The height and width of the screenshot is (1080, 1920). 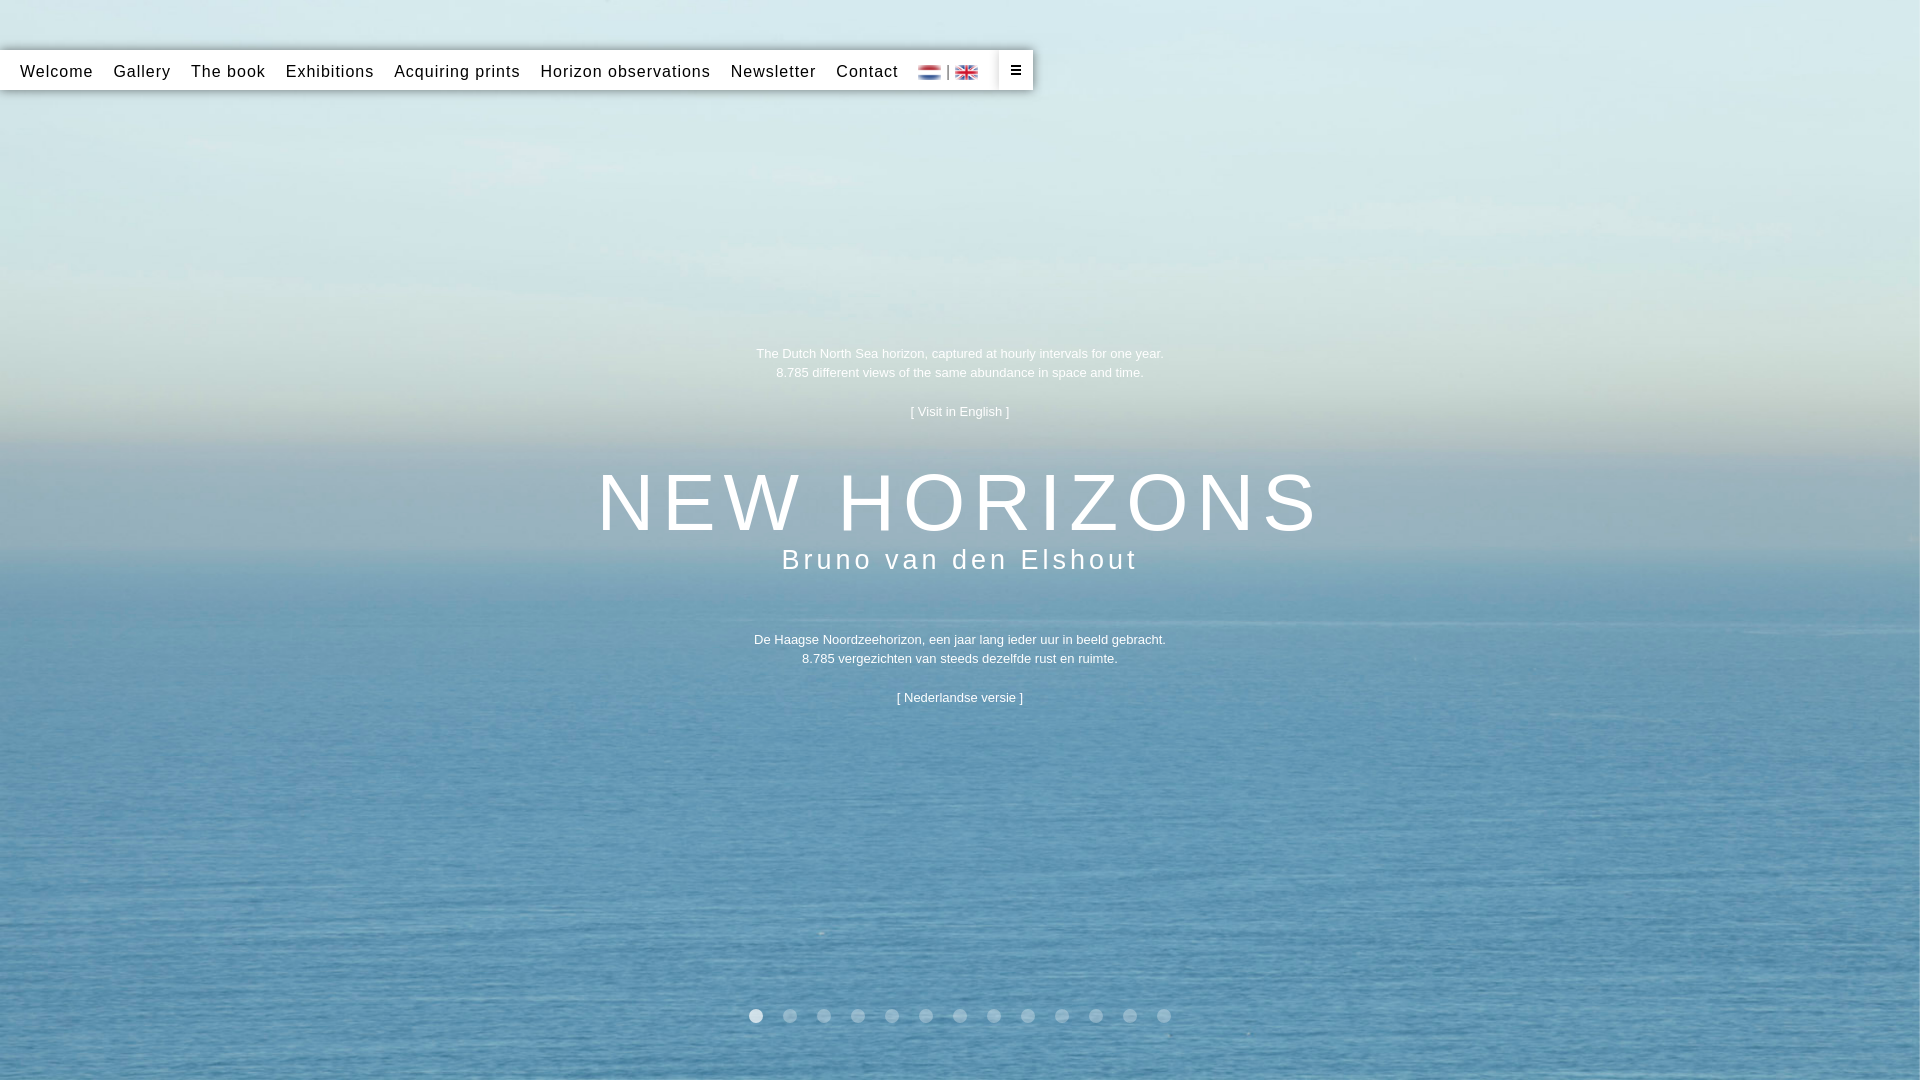 What do you see at coordinates (960, 502) in the screenshot?
I see `NEW HORIZONS` at bounding box center [960, 502].